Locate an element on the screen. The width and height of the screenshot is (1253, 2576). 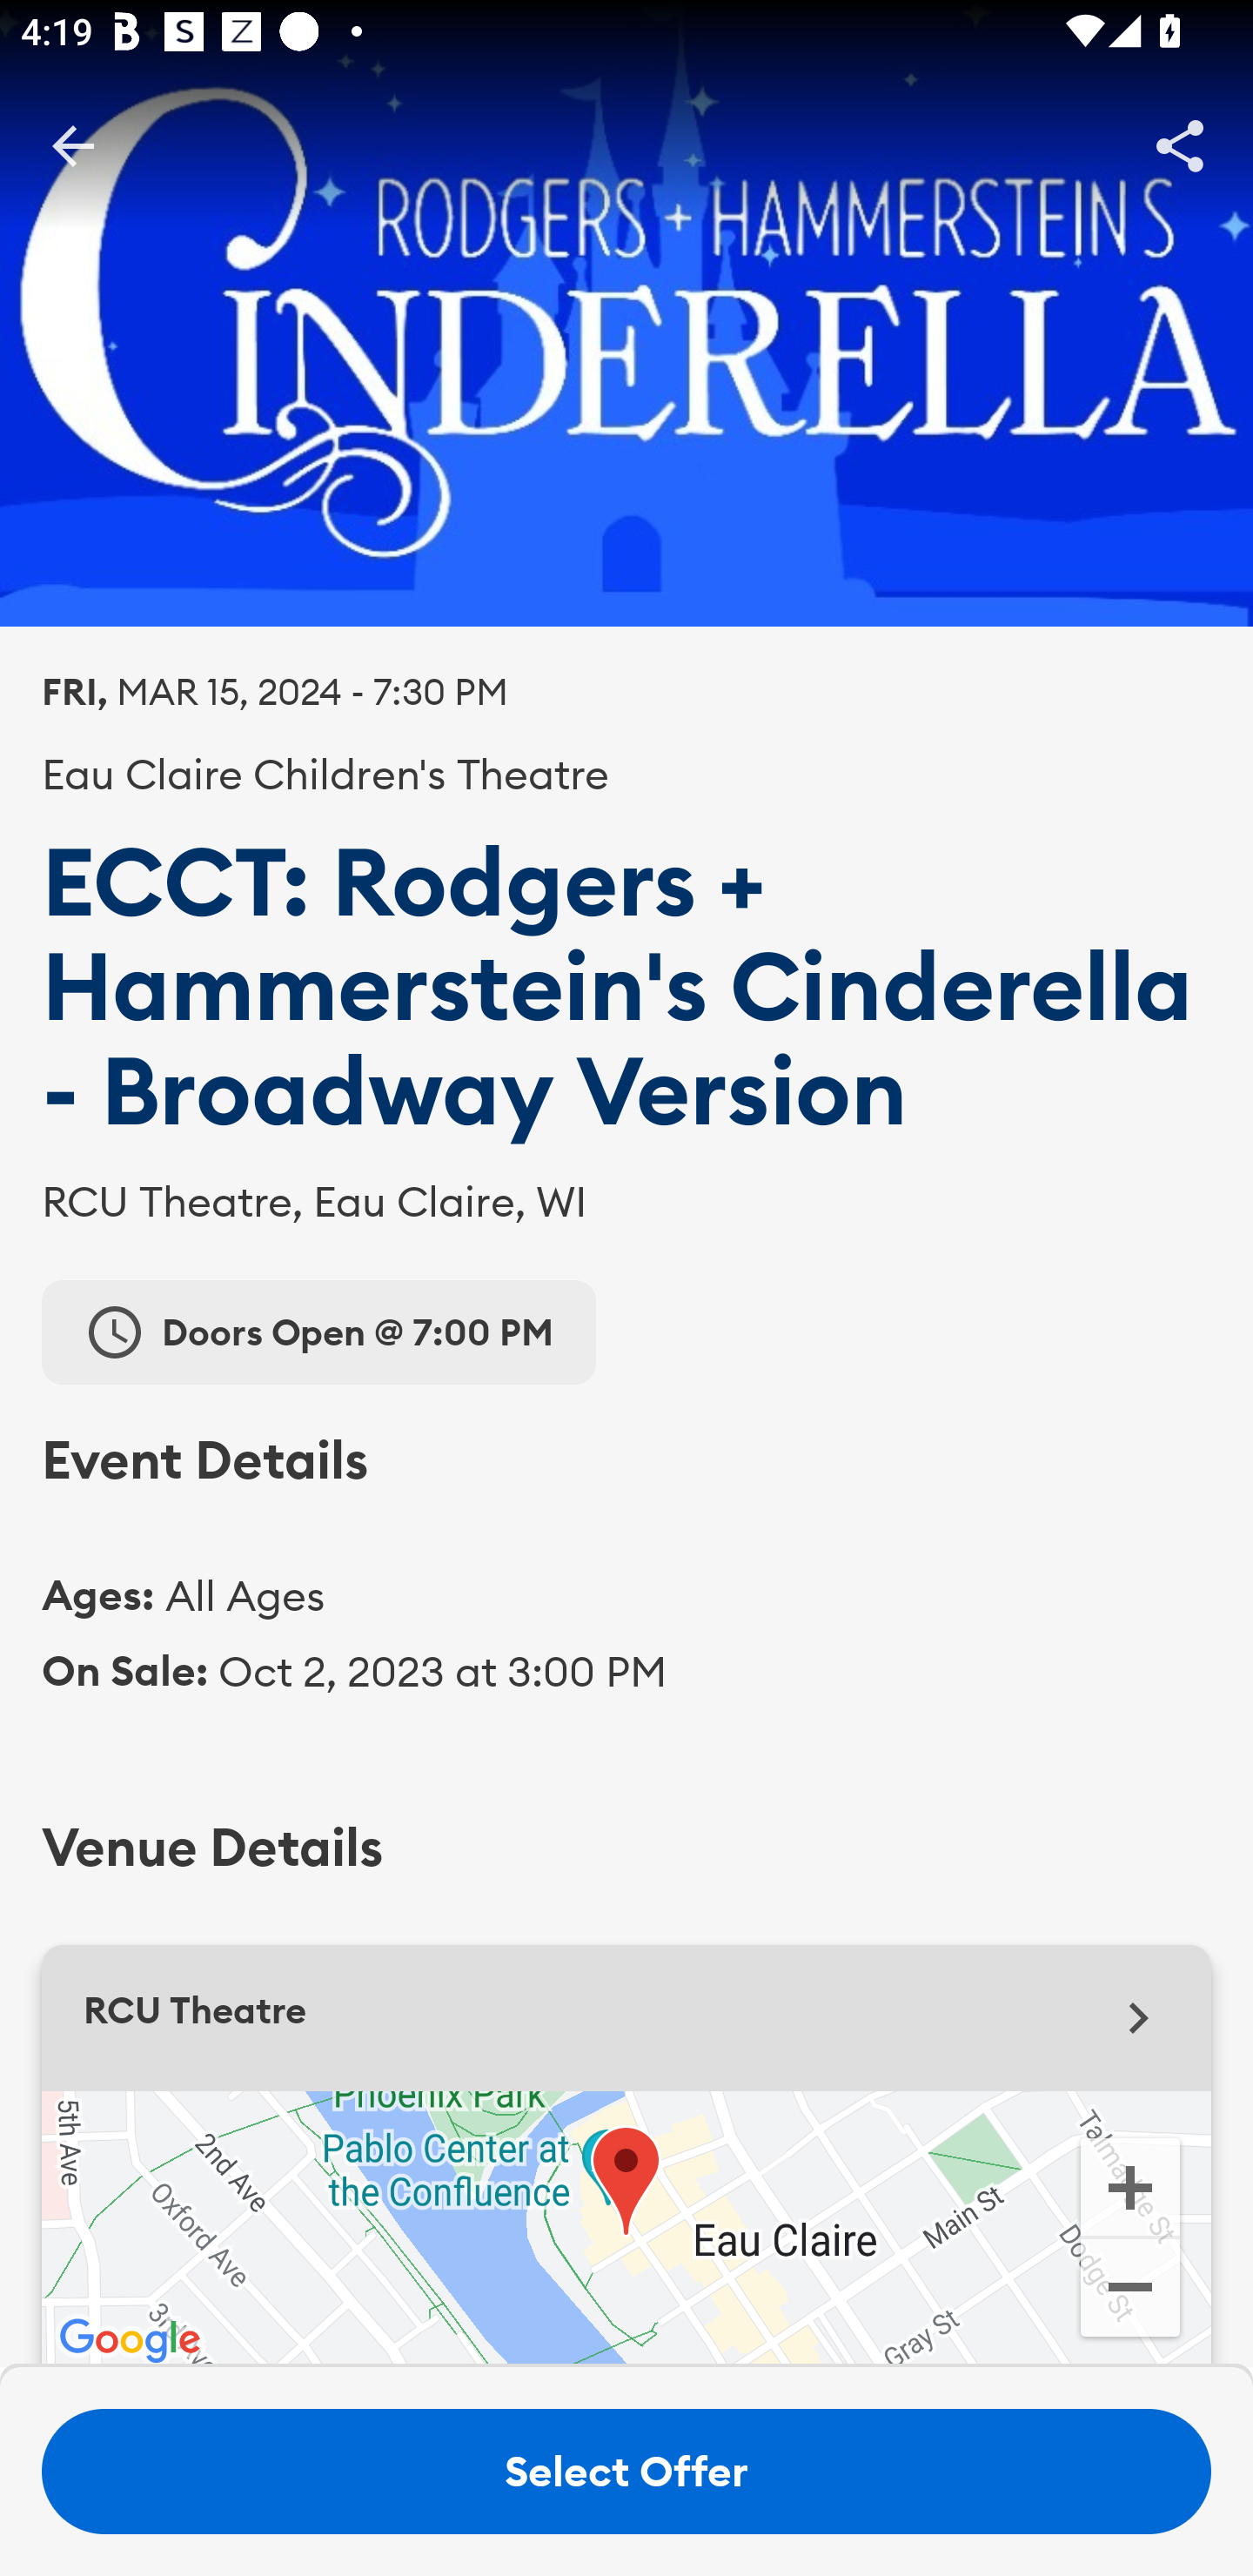
Zoom out is located at coordinates (1129, 2291).